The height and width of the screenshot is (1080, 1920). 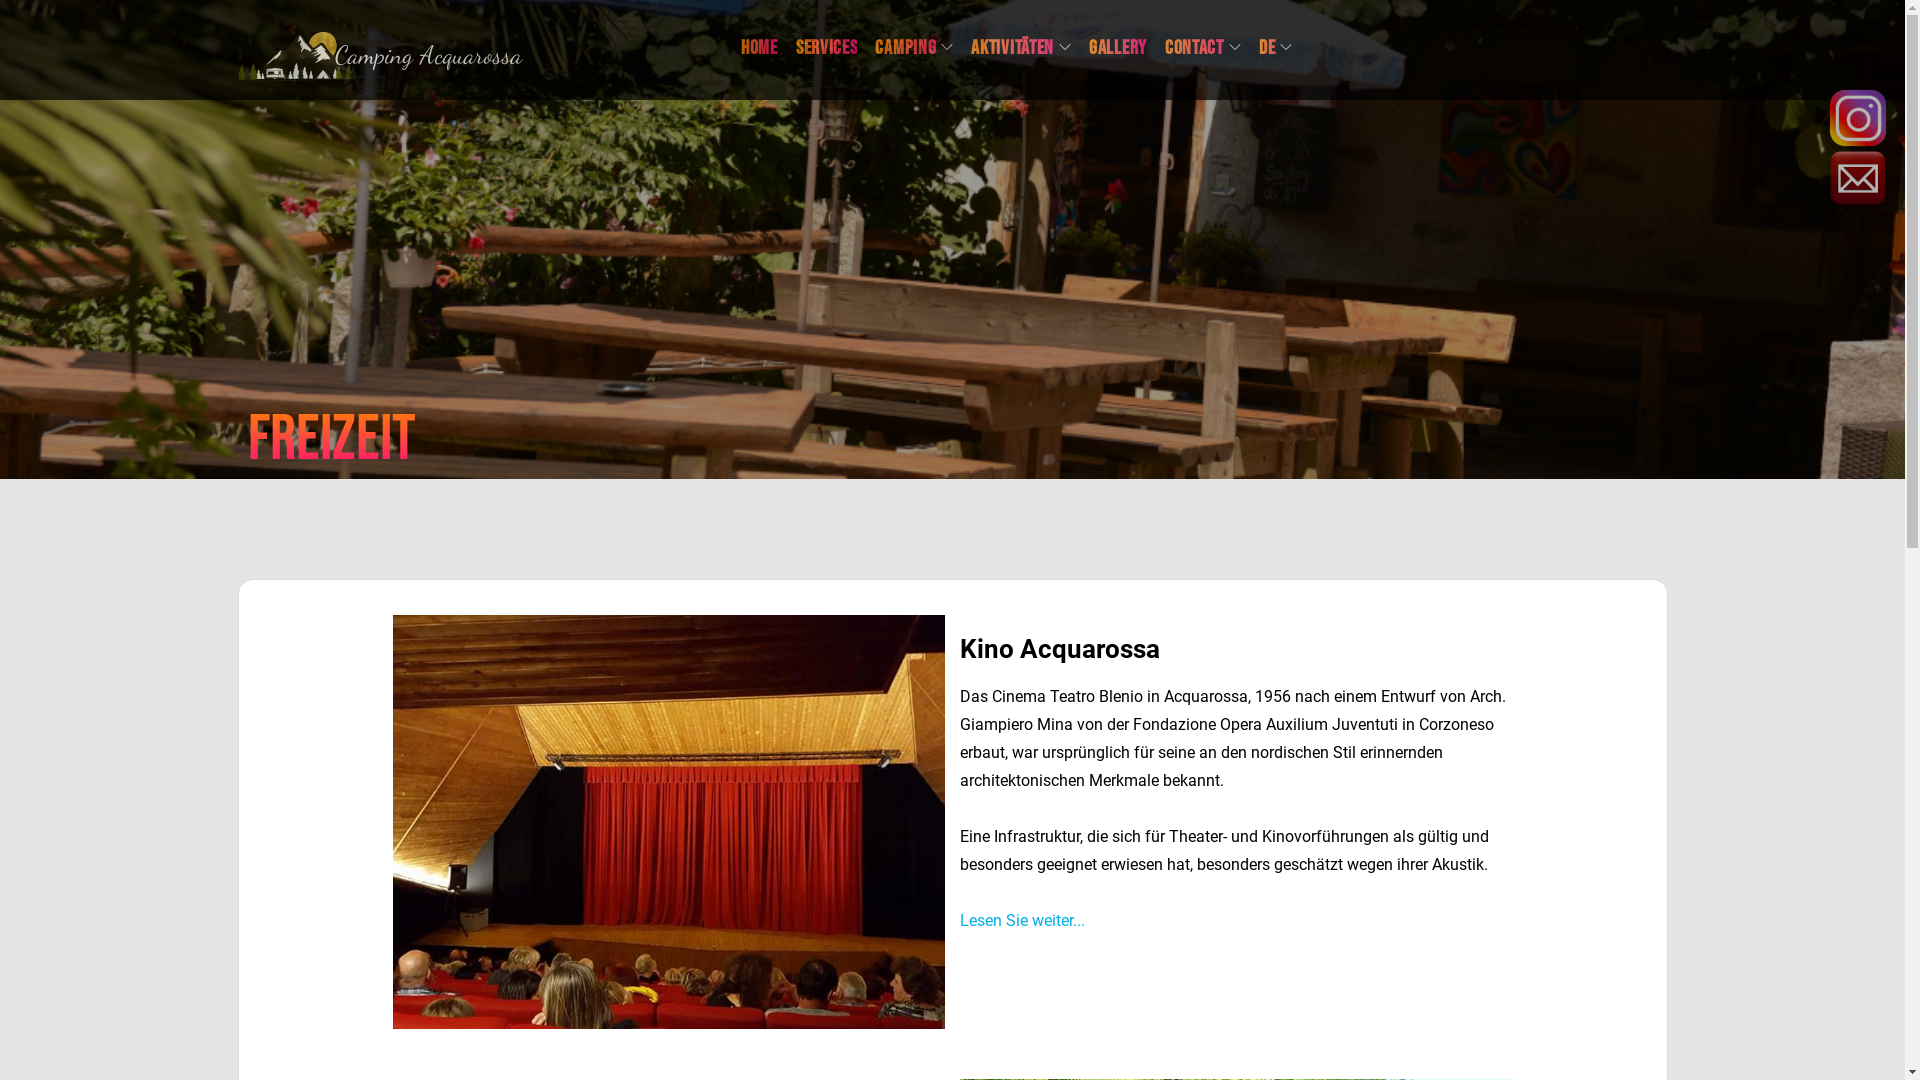 I want to click on SERVICES, so click(x=827, y=48).